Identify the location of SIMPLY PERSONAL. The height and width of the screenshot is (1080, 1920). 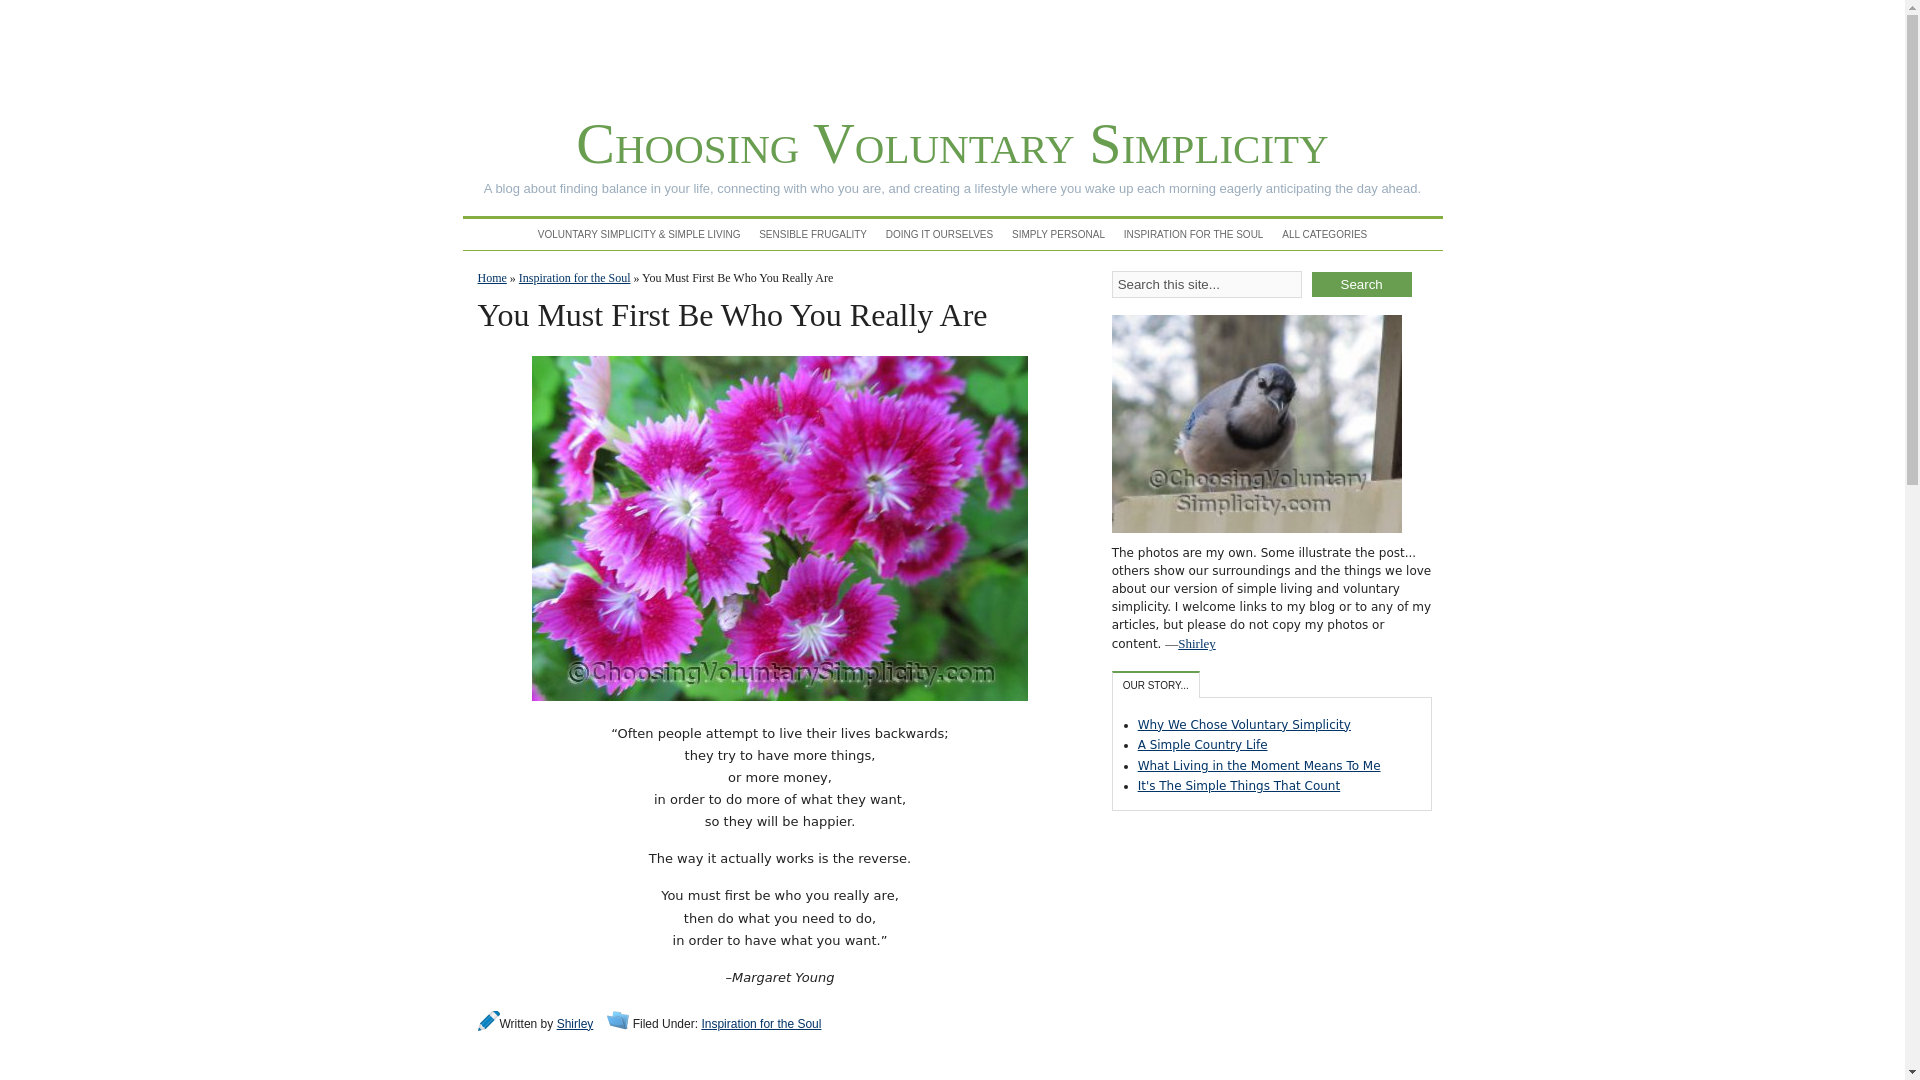
(1058, 234).